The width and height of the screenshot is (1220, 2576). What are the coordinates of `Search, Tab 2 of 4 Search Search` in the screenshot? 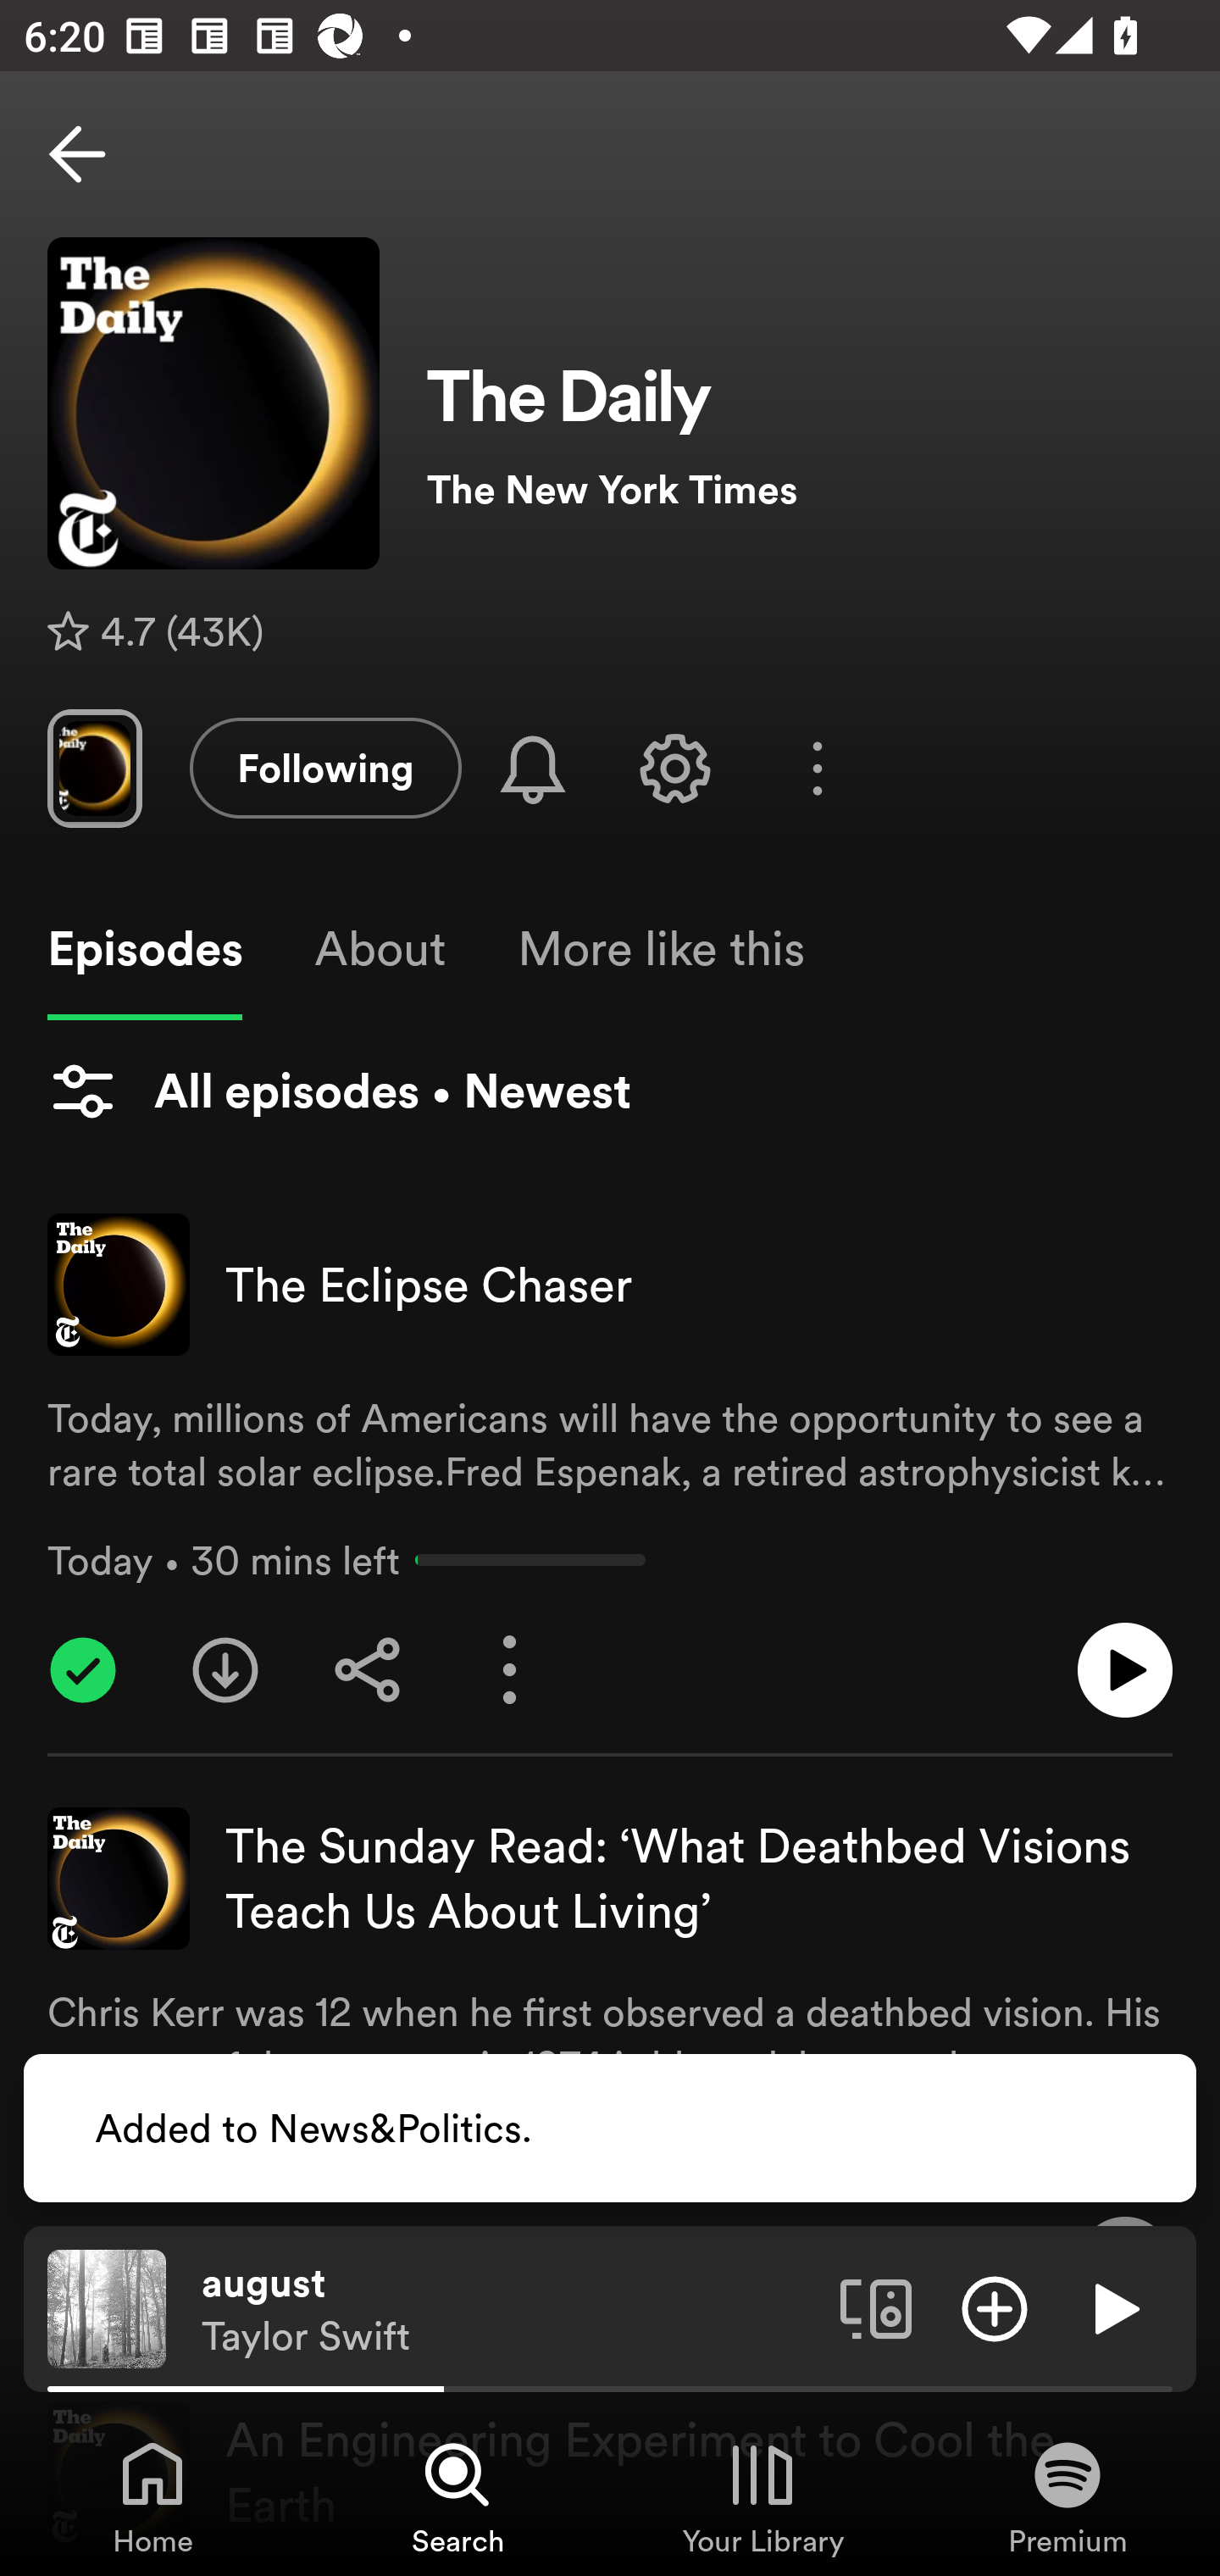 It's located at (457, 2496).